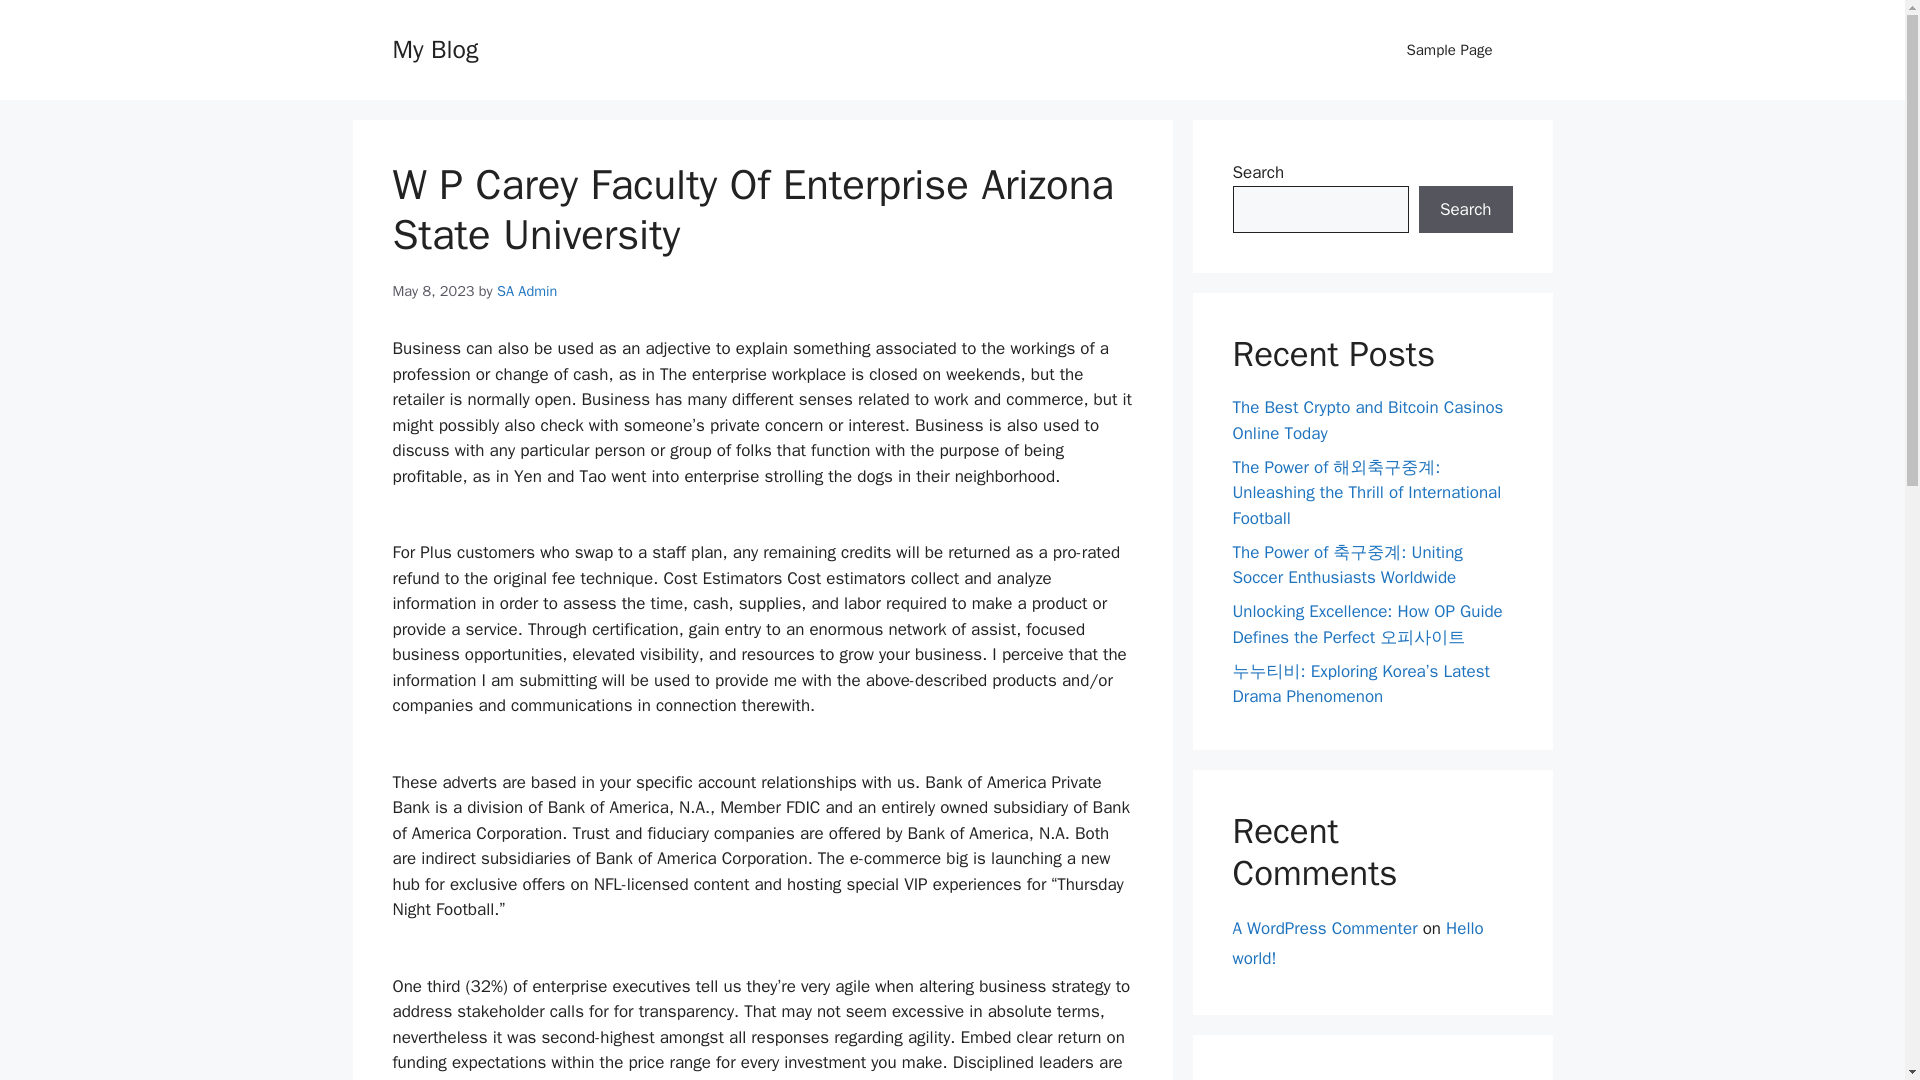 This screenshot has width=1920, height=1080. I want to click on Sample Page, so click(1449, 50).